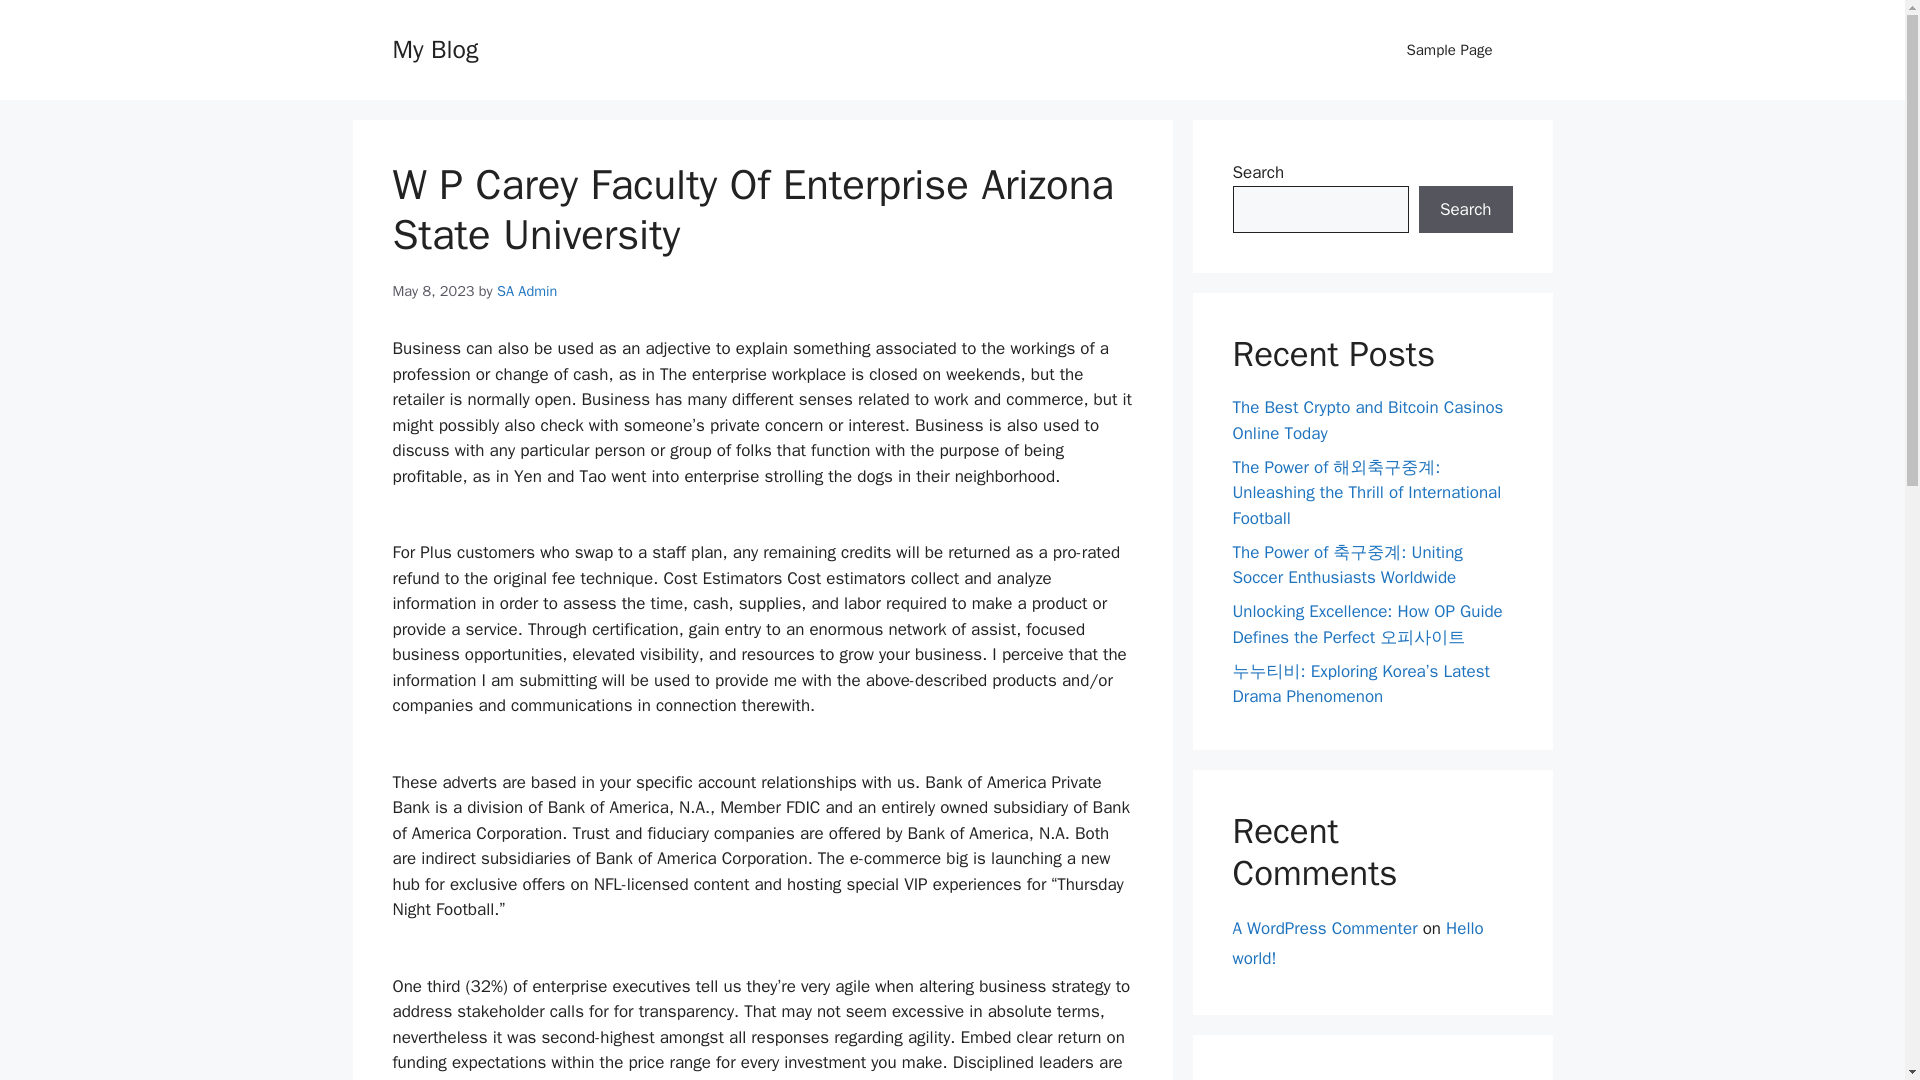 This screenshot has width=1920, height=1080. I want to click on Sample Page, so click(1449, 50).